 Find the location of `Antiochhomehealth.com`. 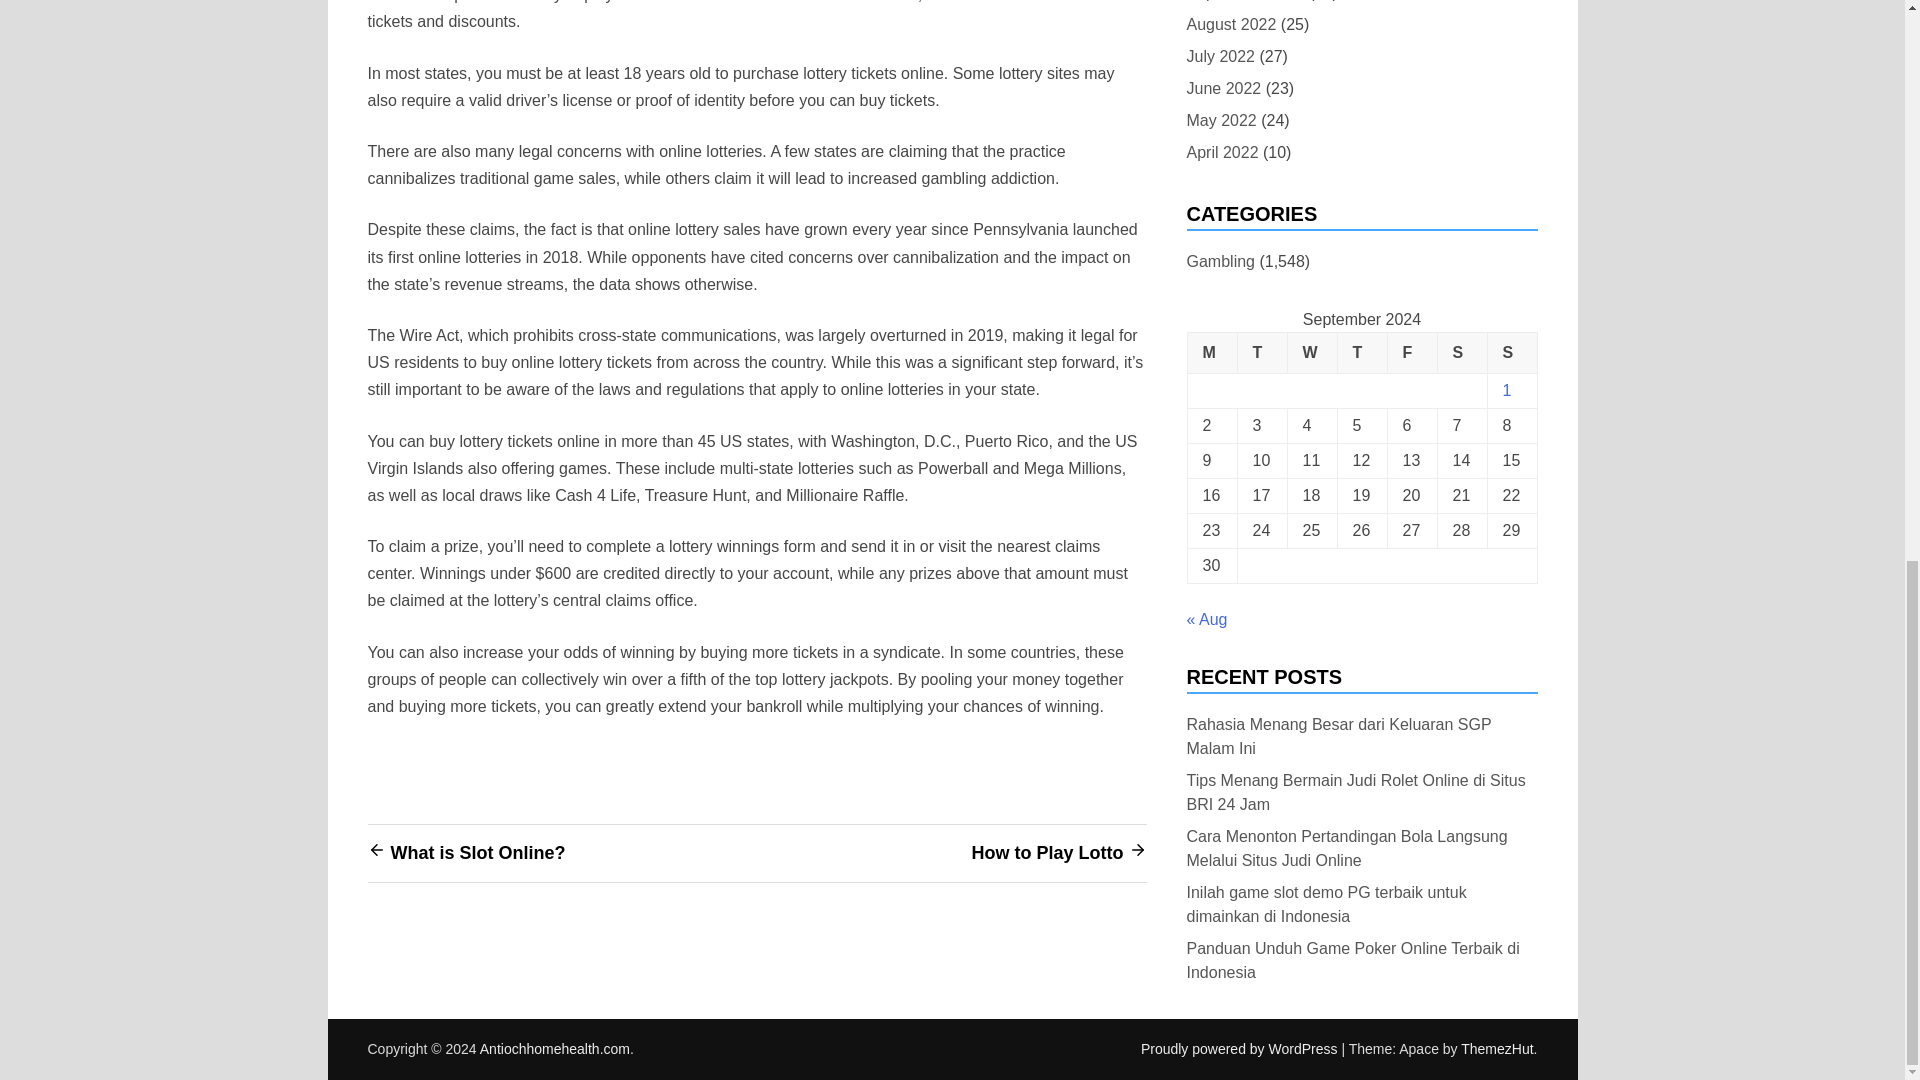

Antiochhomehealth.com is located at coordinates (554, 1049).